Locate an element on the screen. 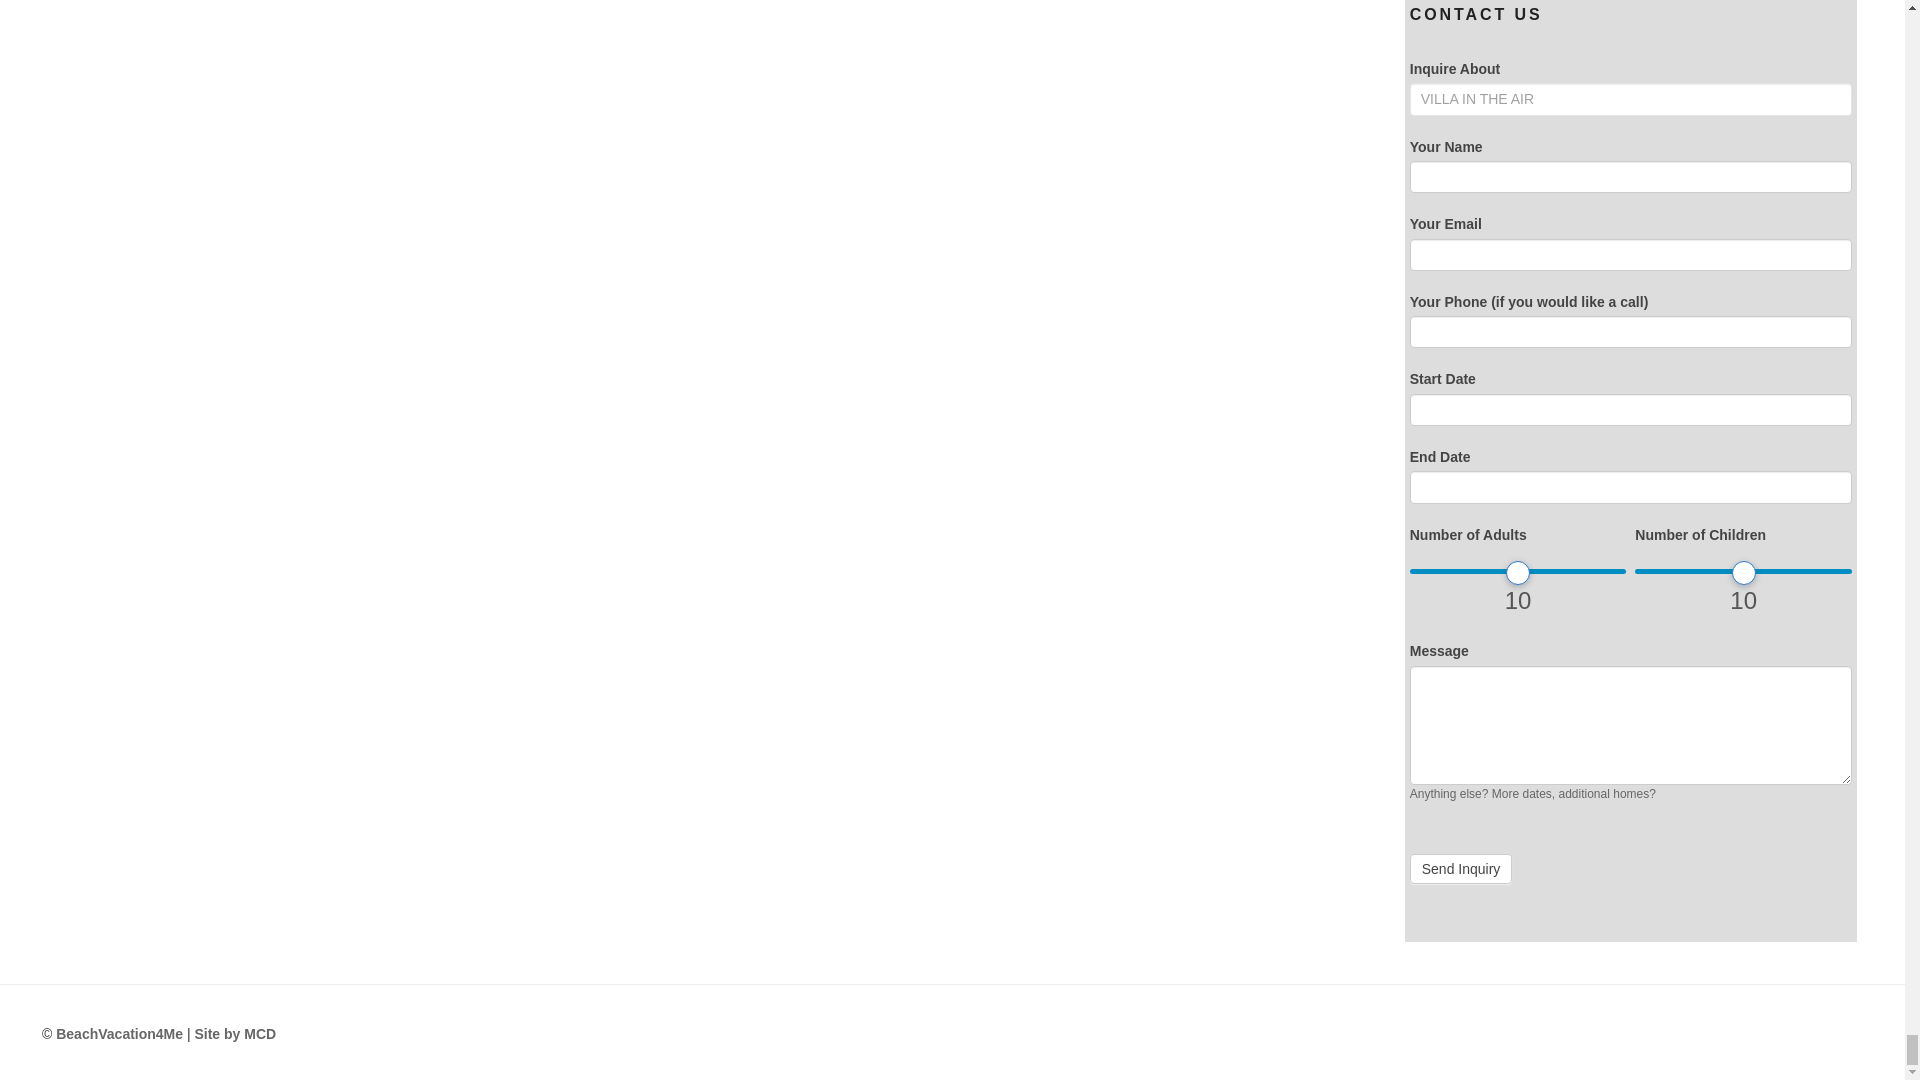 This screenshot has width=1920, height=1080. VILLA IN THE AIR is located at coordinates (1630, 98).